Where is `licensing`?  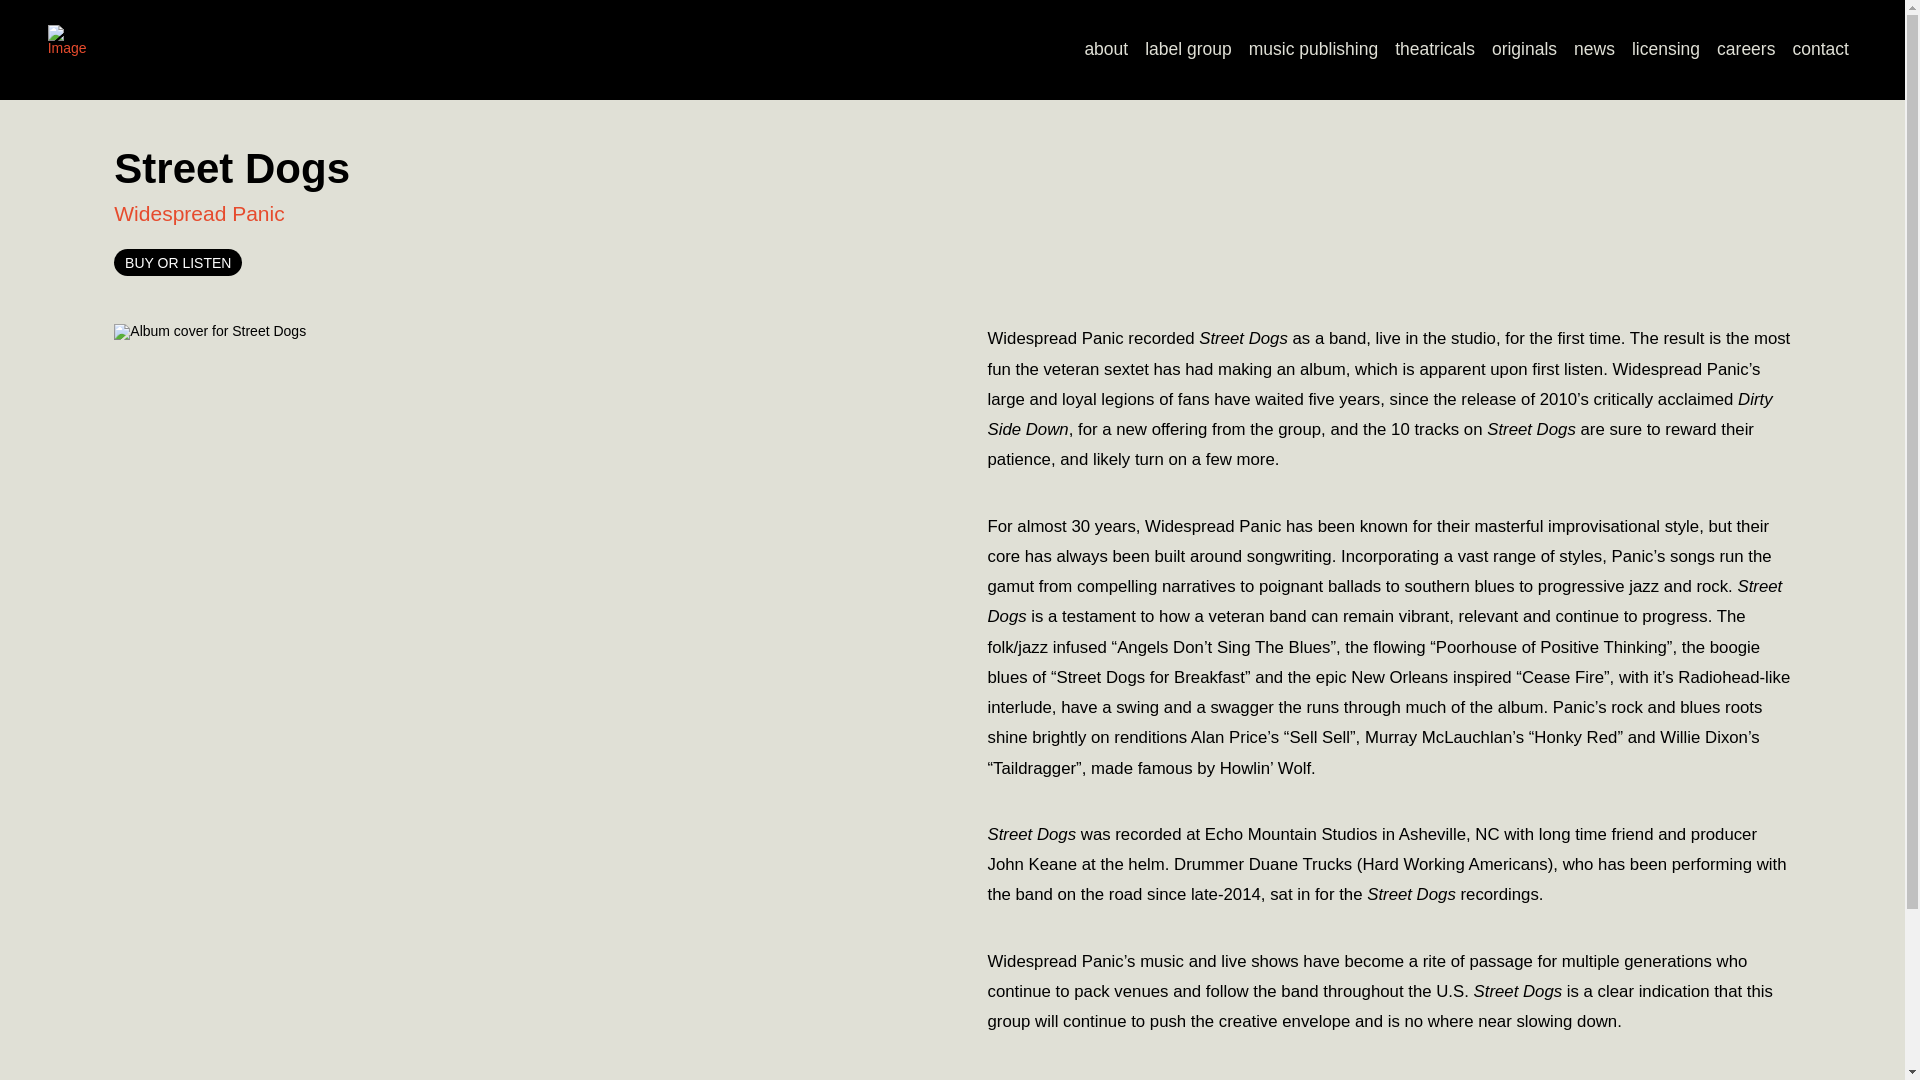
licensing is located at coordinates (1665, 50).